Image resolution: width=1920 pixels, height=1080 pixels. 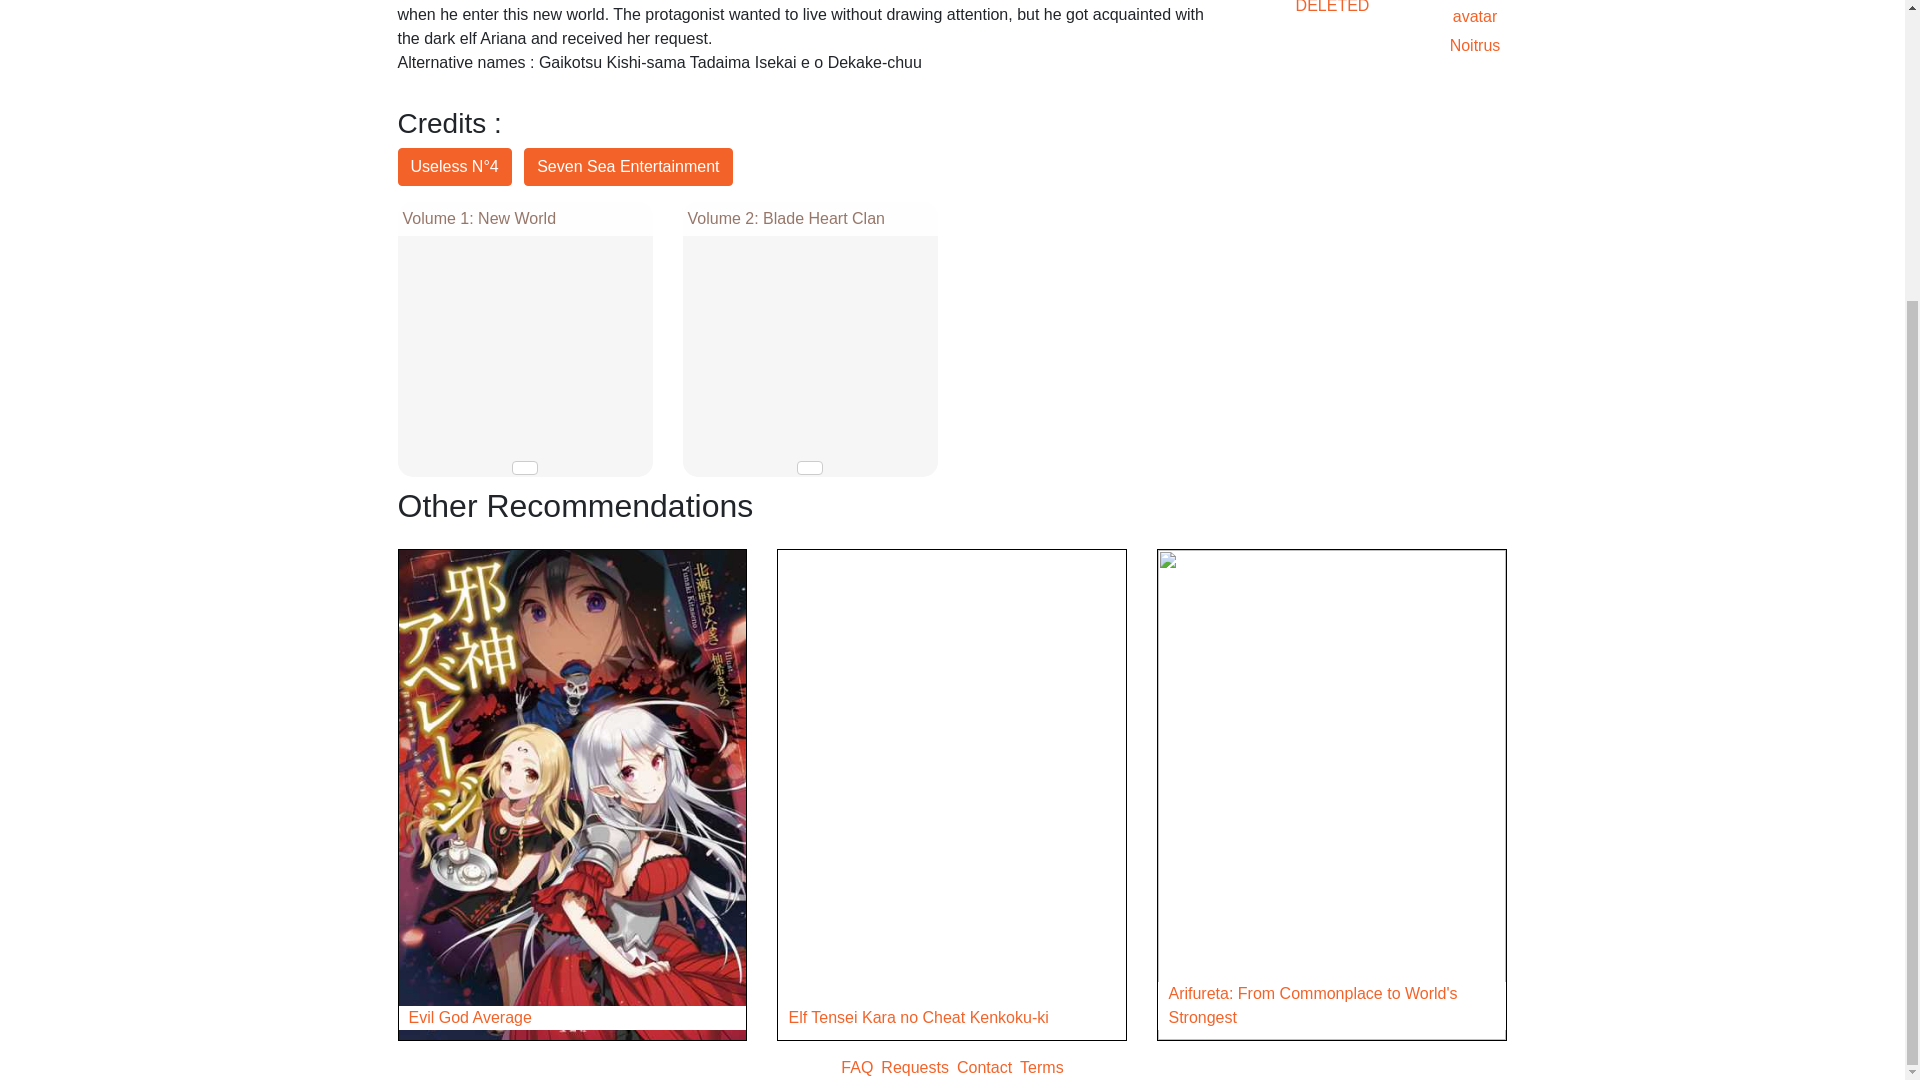 What do you see at coordinates (572, 1018) in the screenshot?
I see `Evil God Average` at bounding box center [572, 1018].